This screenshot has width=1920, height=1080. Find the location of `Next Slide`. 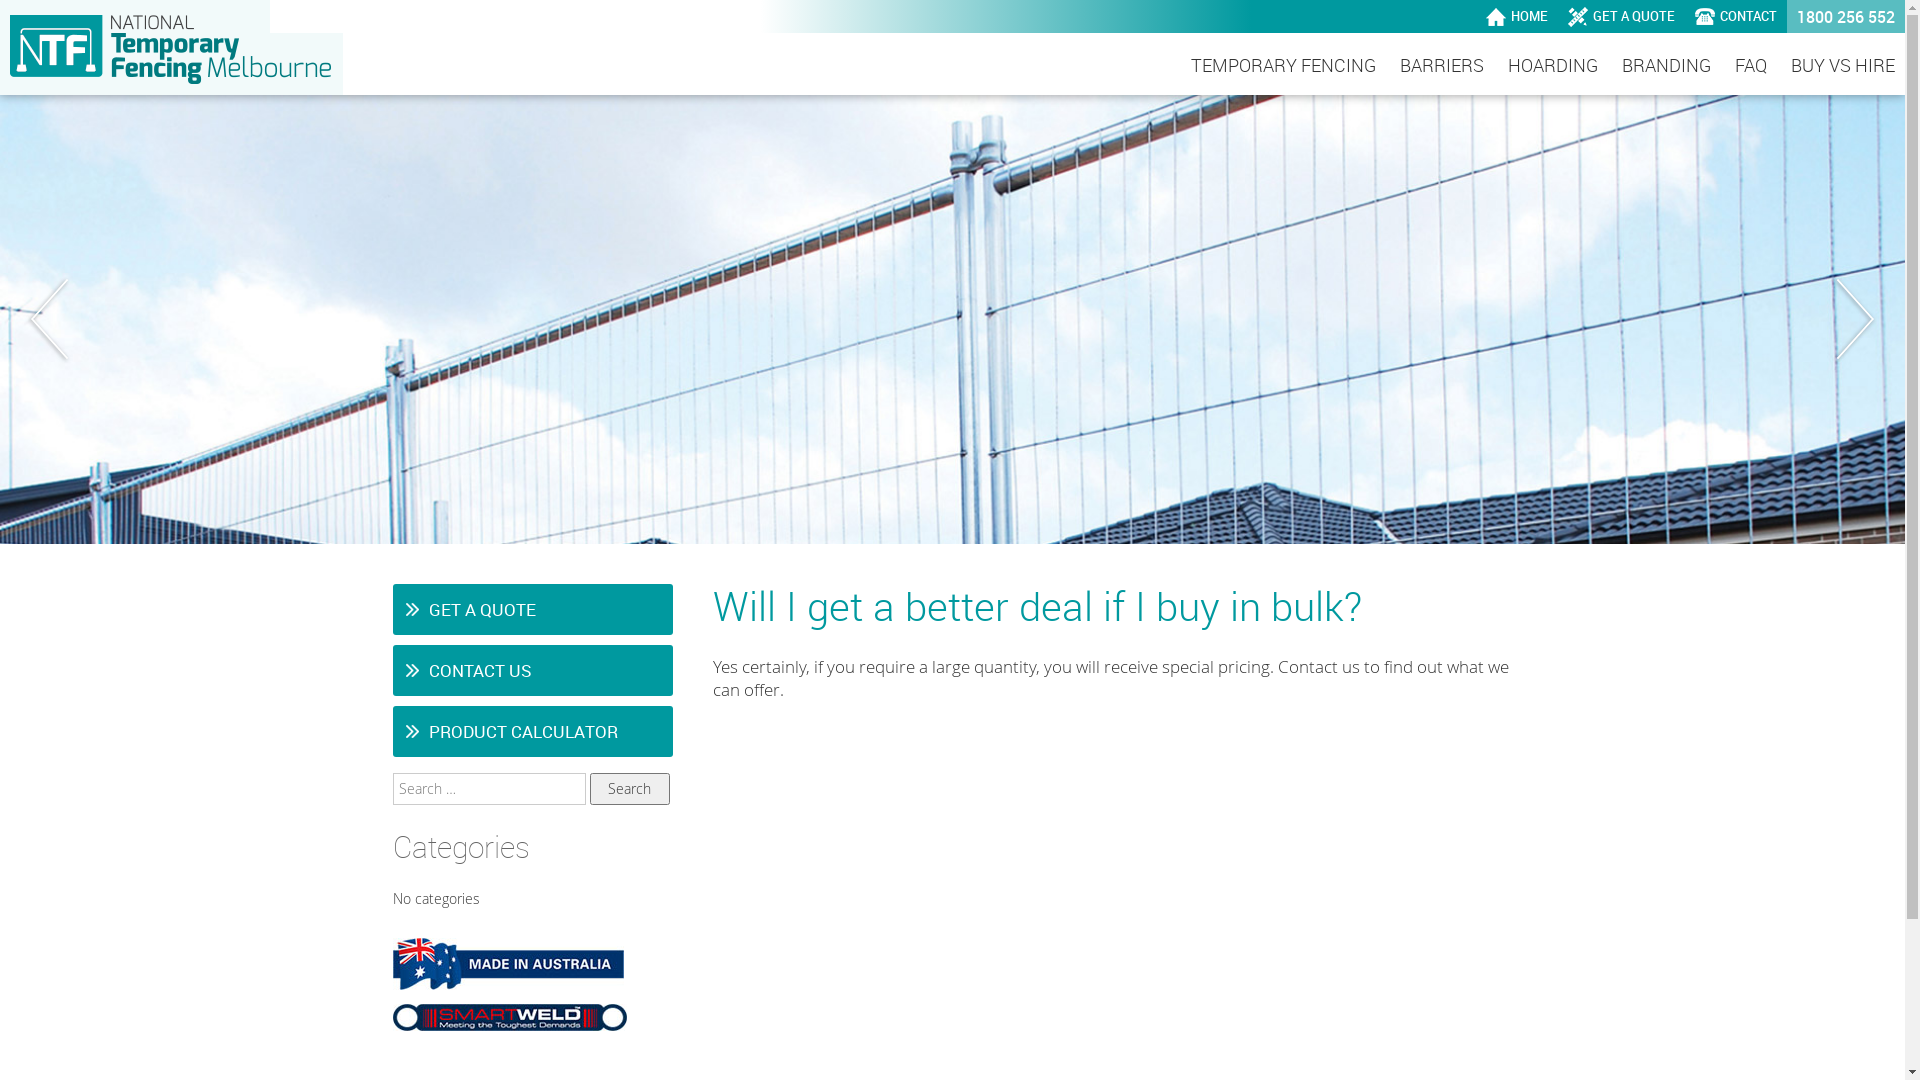

Next Slide is located at coordinates (1855, 319).